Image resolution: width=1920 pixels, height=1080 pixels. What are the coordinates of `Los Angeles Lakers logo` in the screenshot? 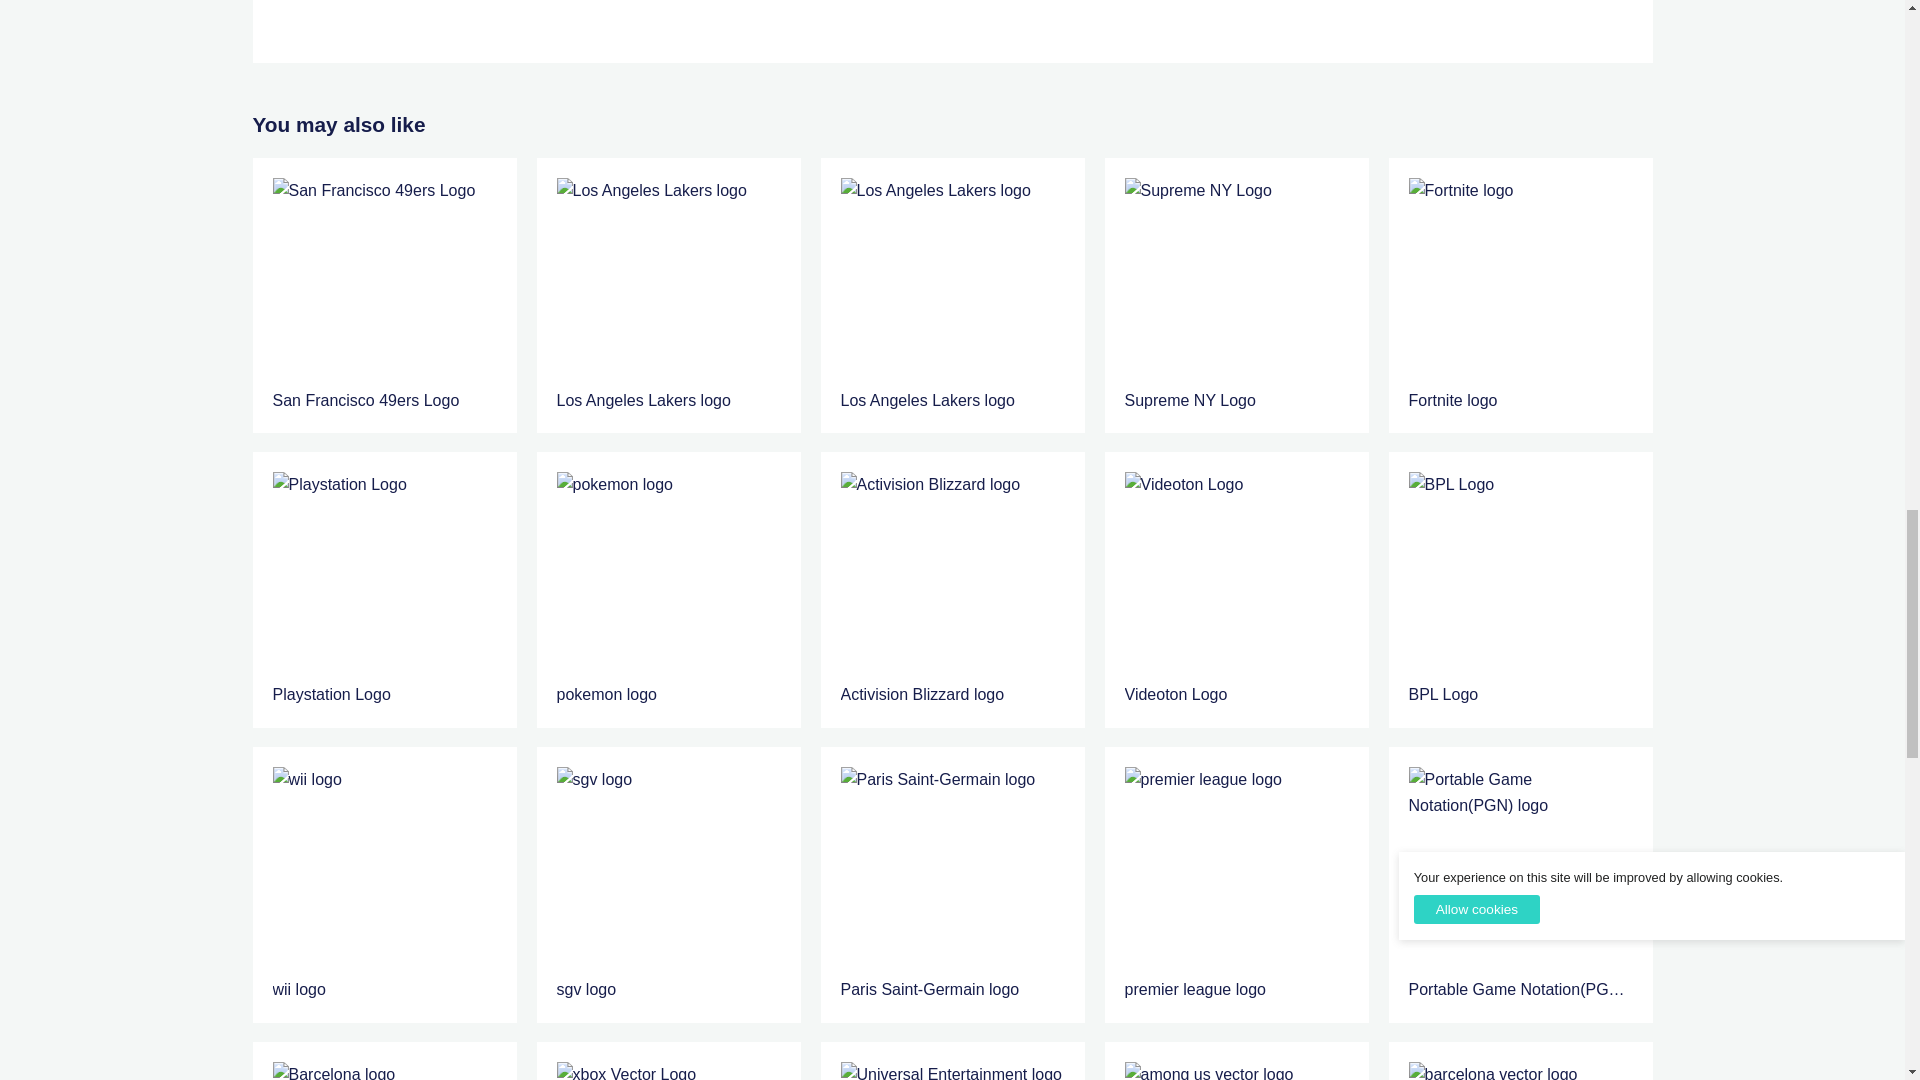 It's located at (668, 282).